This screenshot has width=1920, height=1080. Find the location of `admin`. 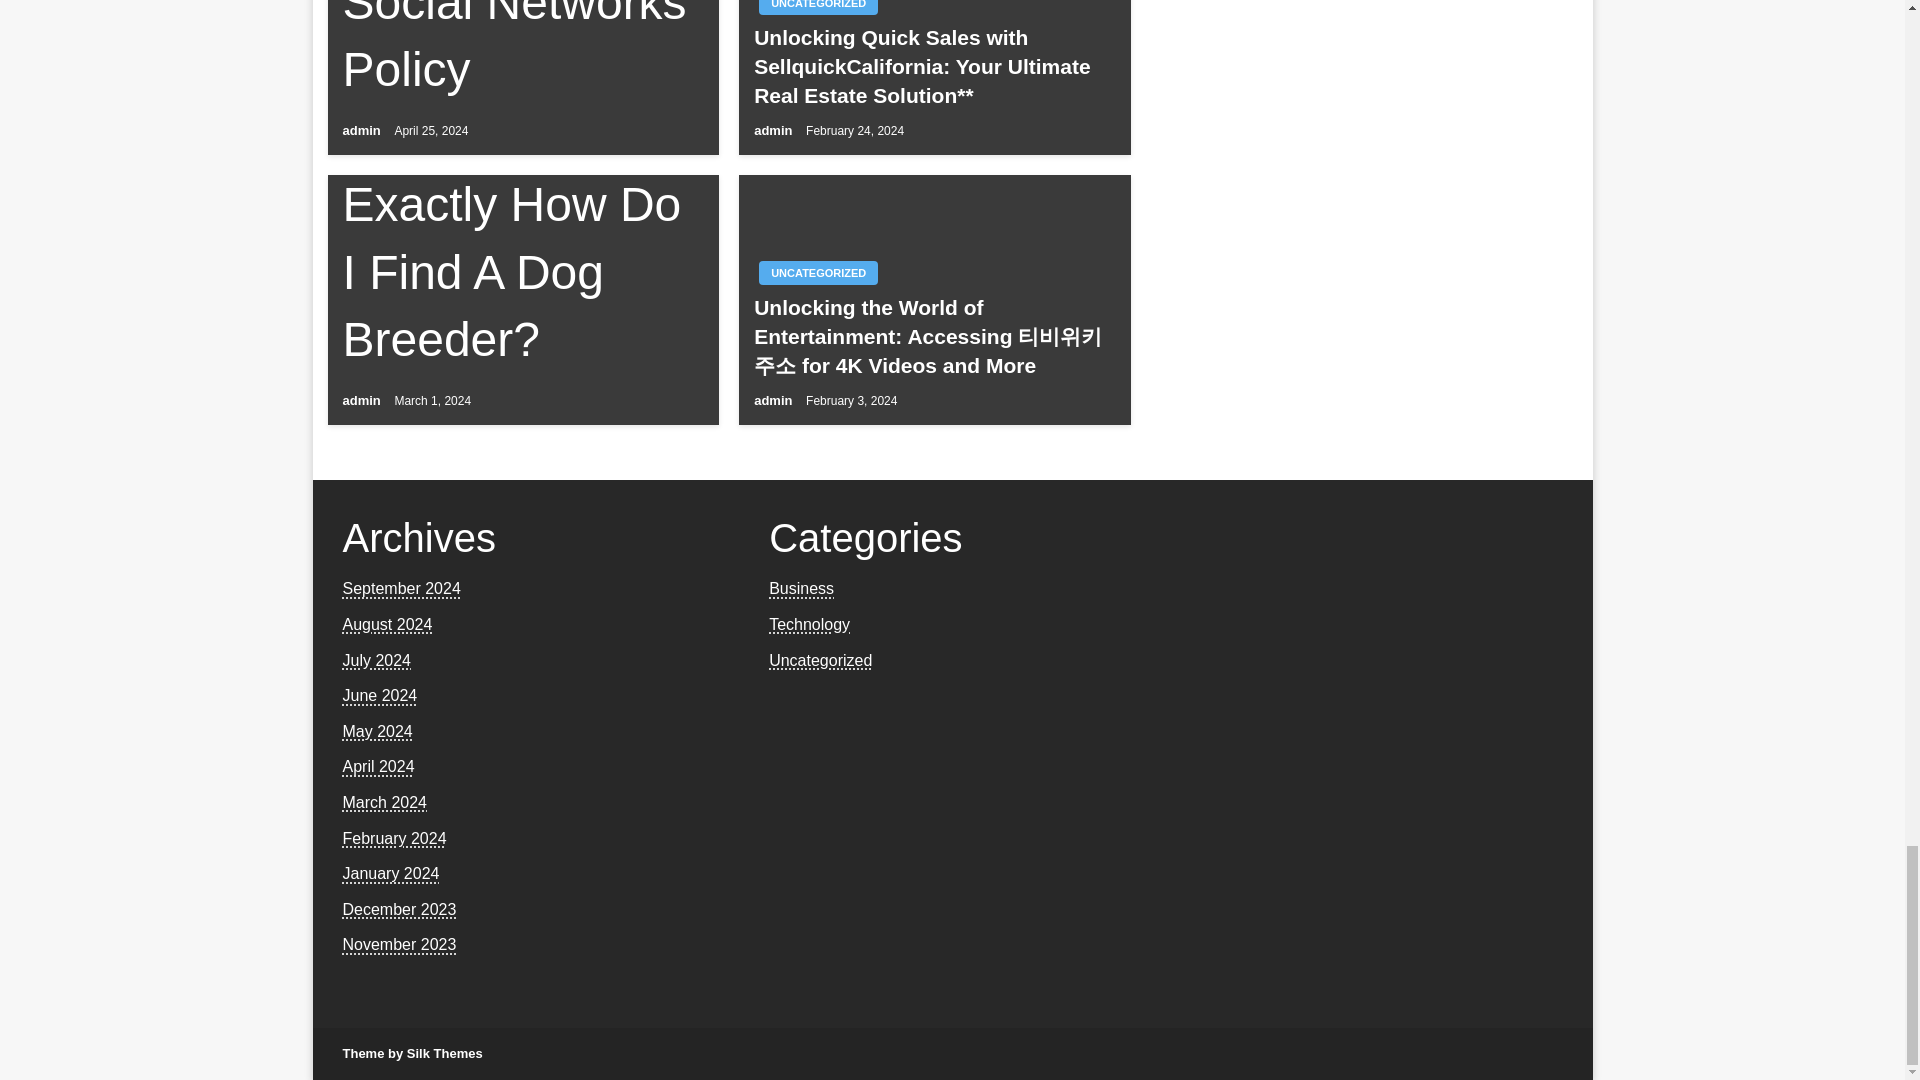

admin is located at coordinates (775, 400).